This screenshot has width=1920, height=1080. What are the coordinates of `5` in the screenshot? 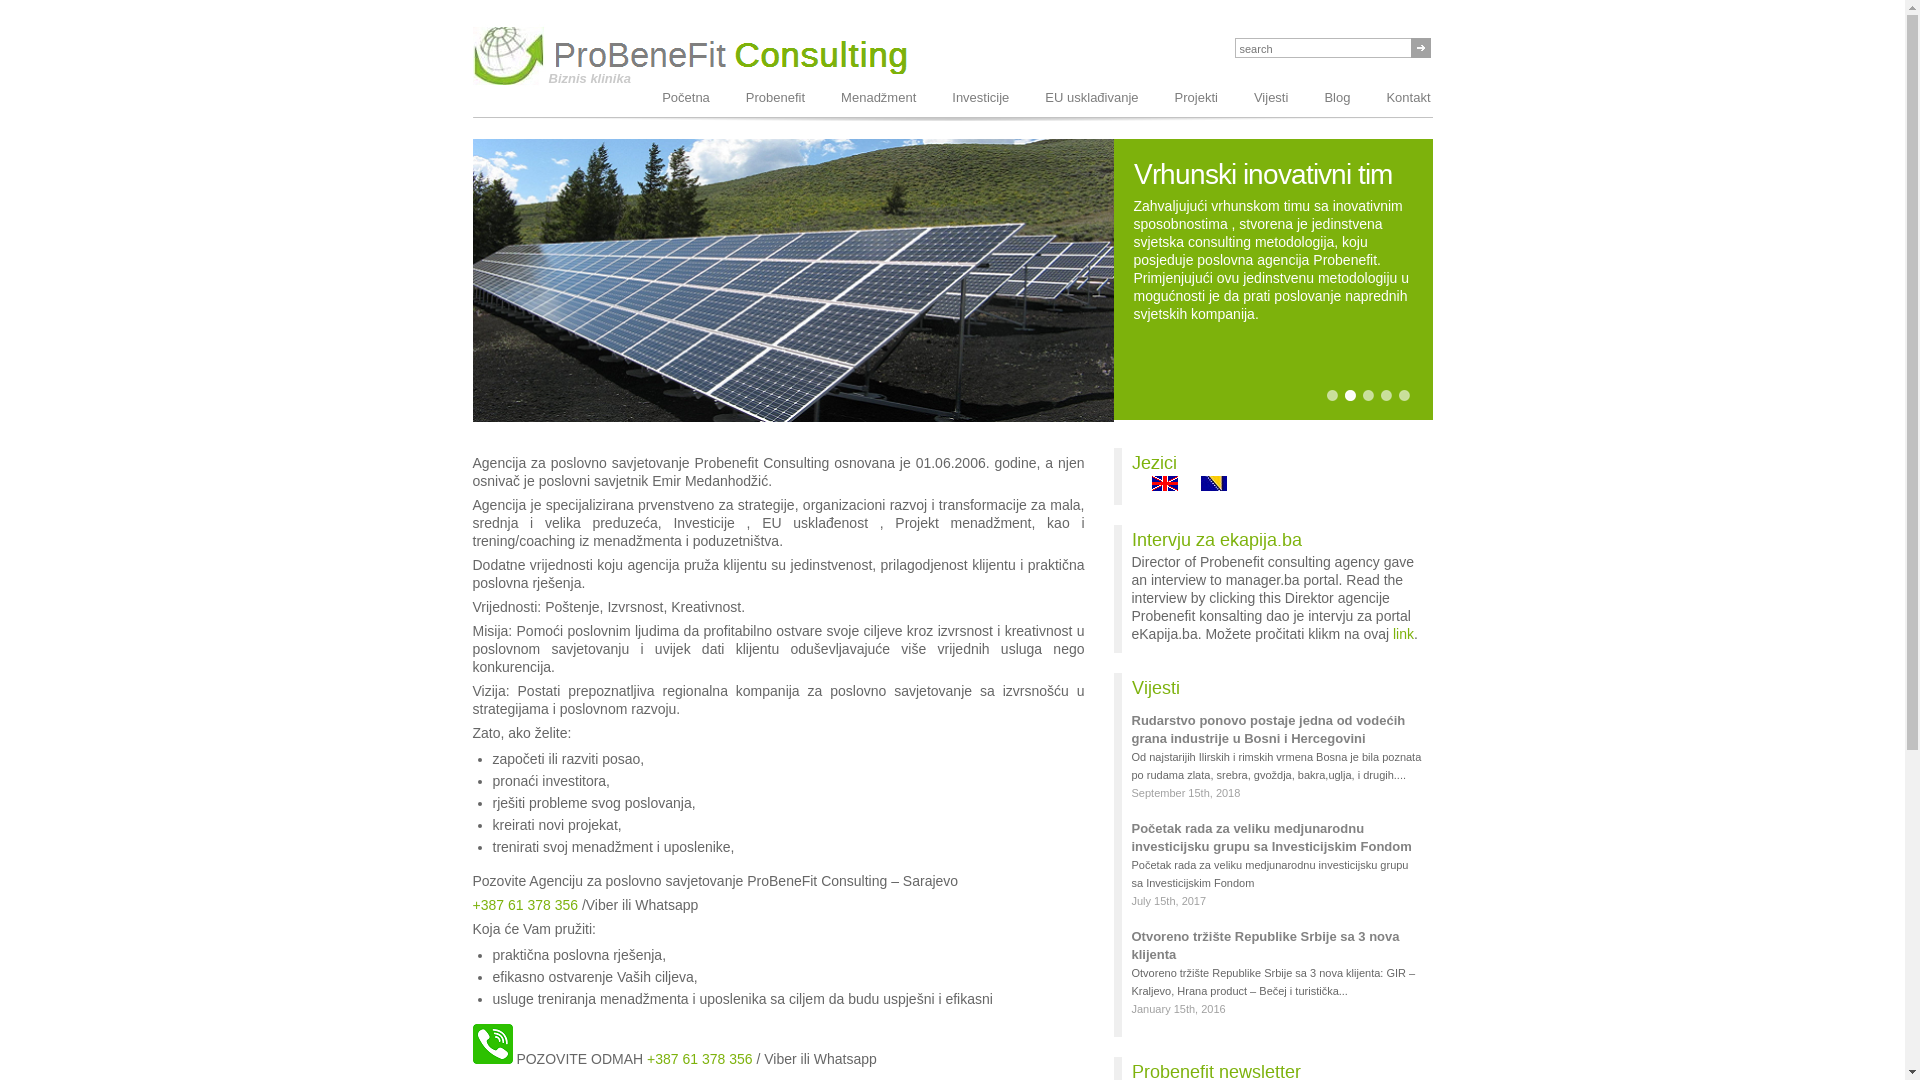 It's located at (1405, 396).